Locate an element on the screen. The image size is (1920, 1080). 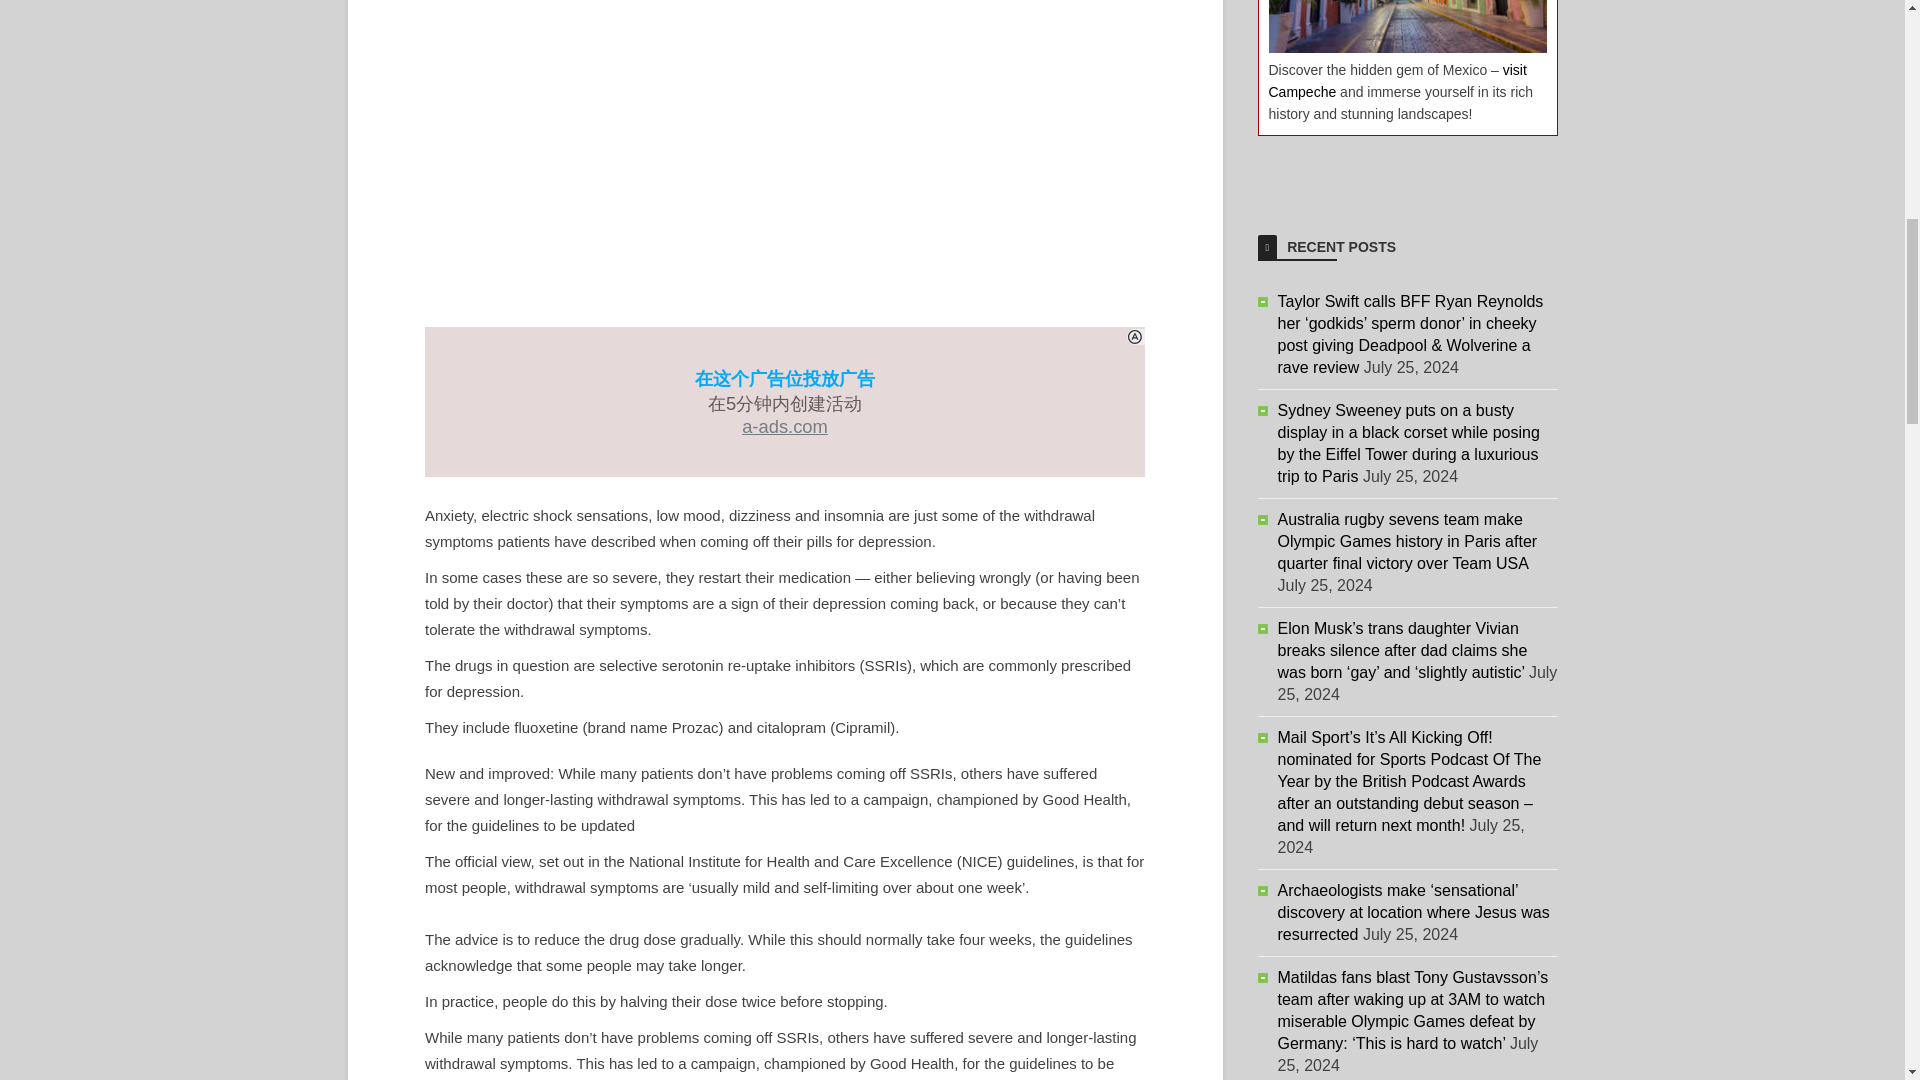
visit Campeche is located at coordinates (1396, 80).